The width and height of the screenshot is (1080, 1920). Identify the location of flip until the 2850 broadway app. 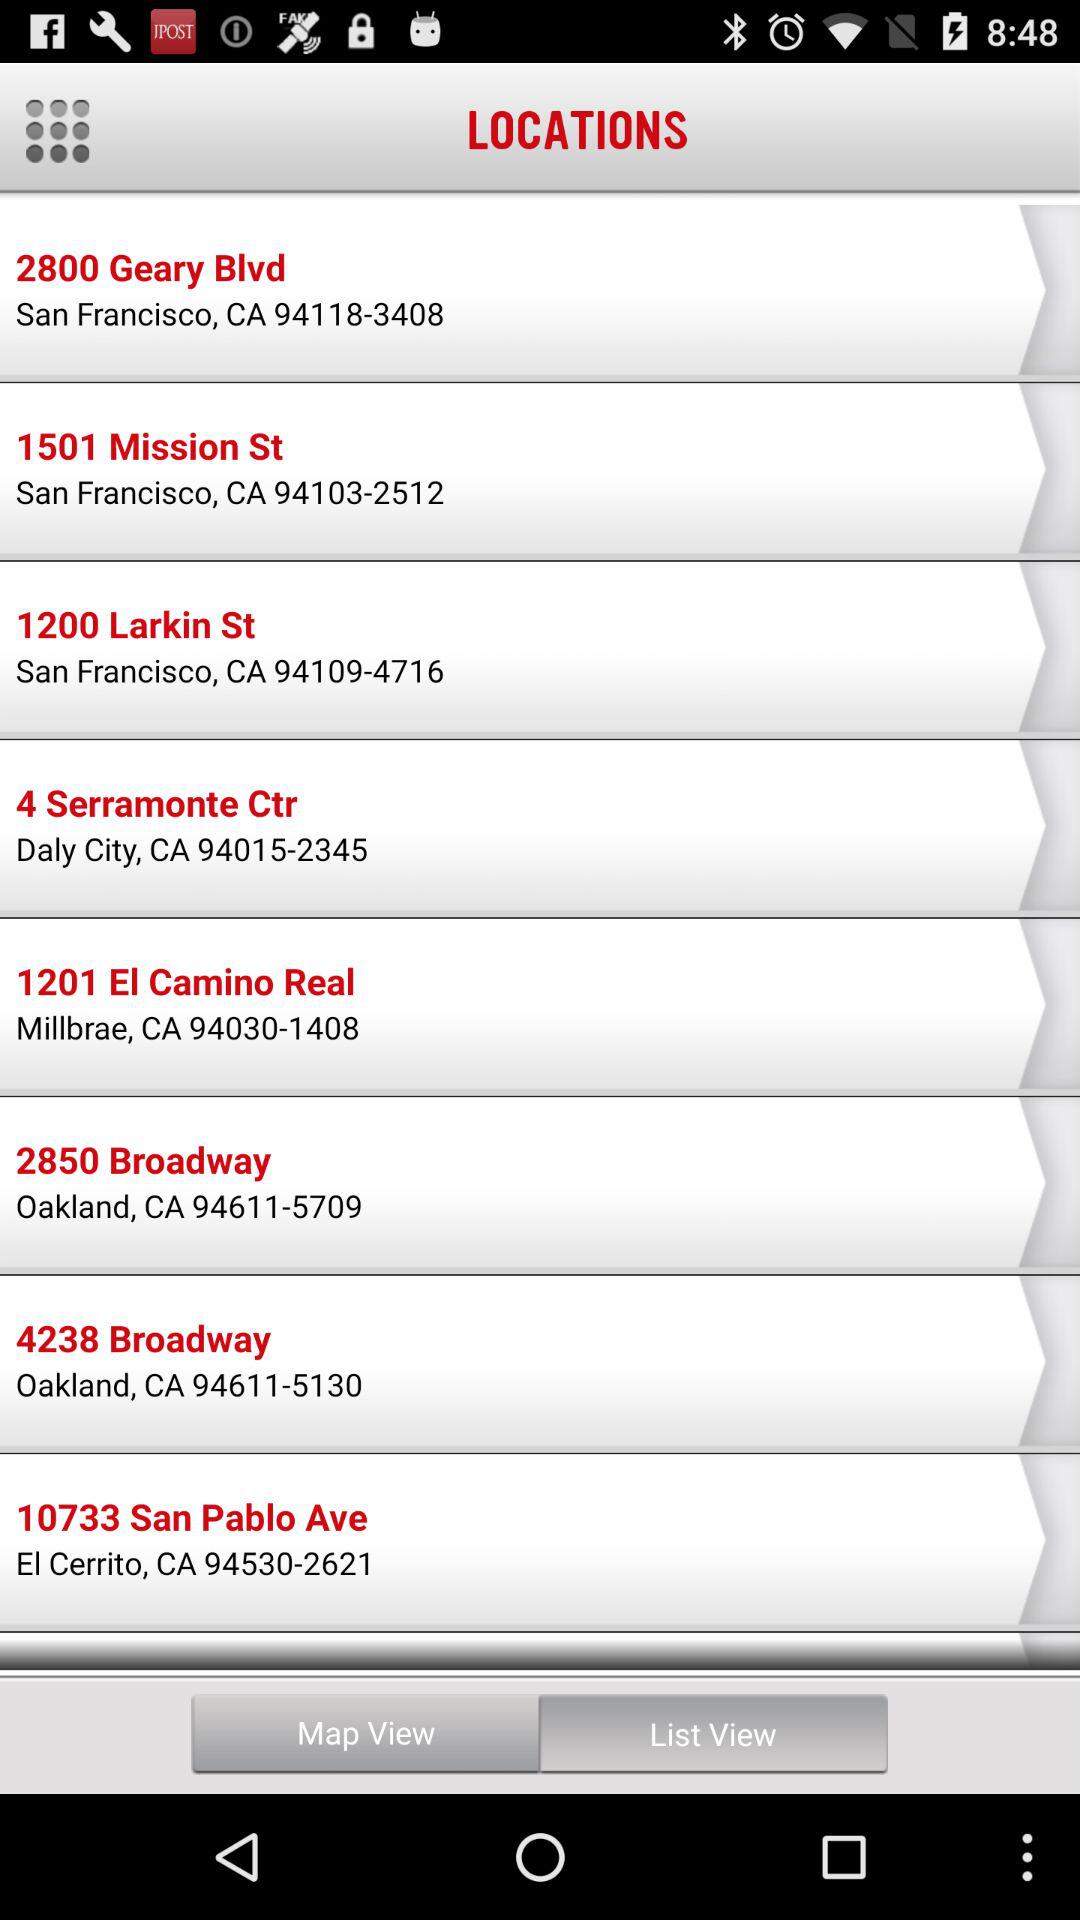
(143, 1163).